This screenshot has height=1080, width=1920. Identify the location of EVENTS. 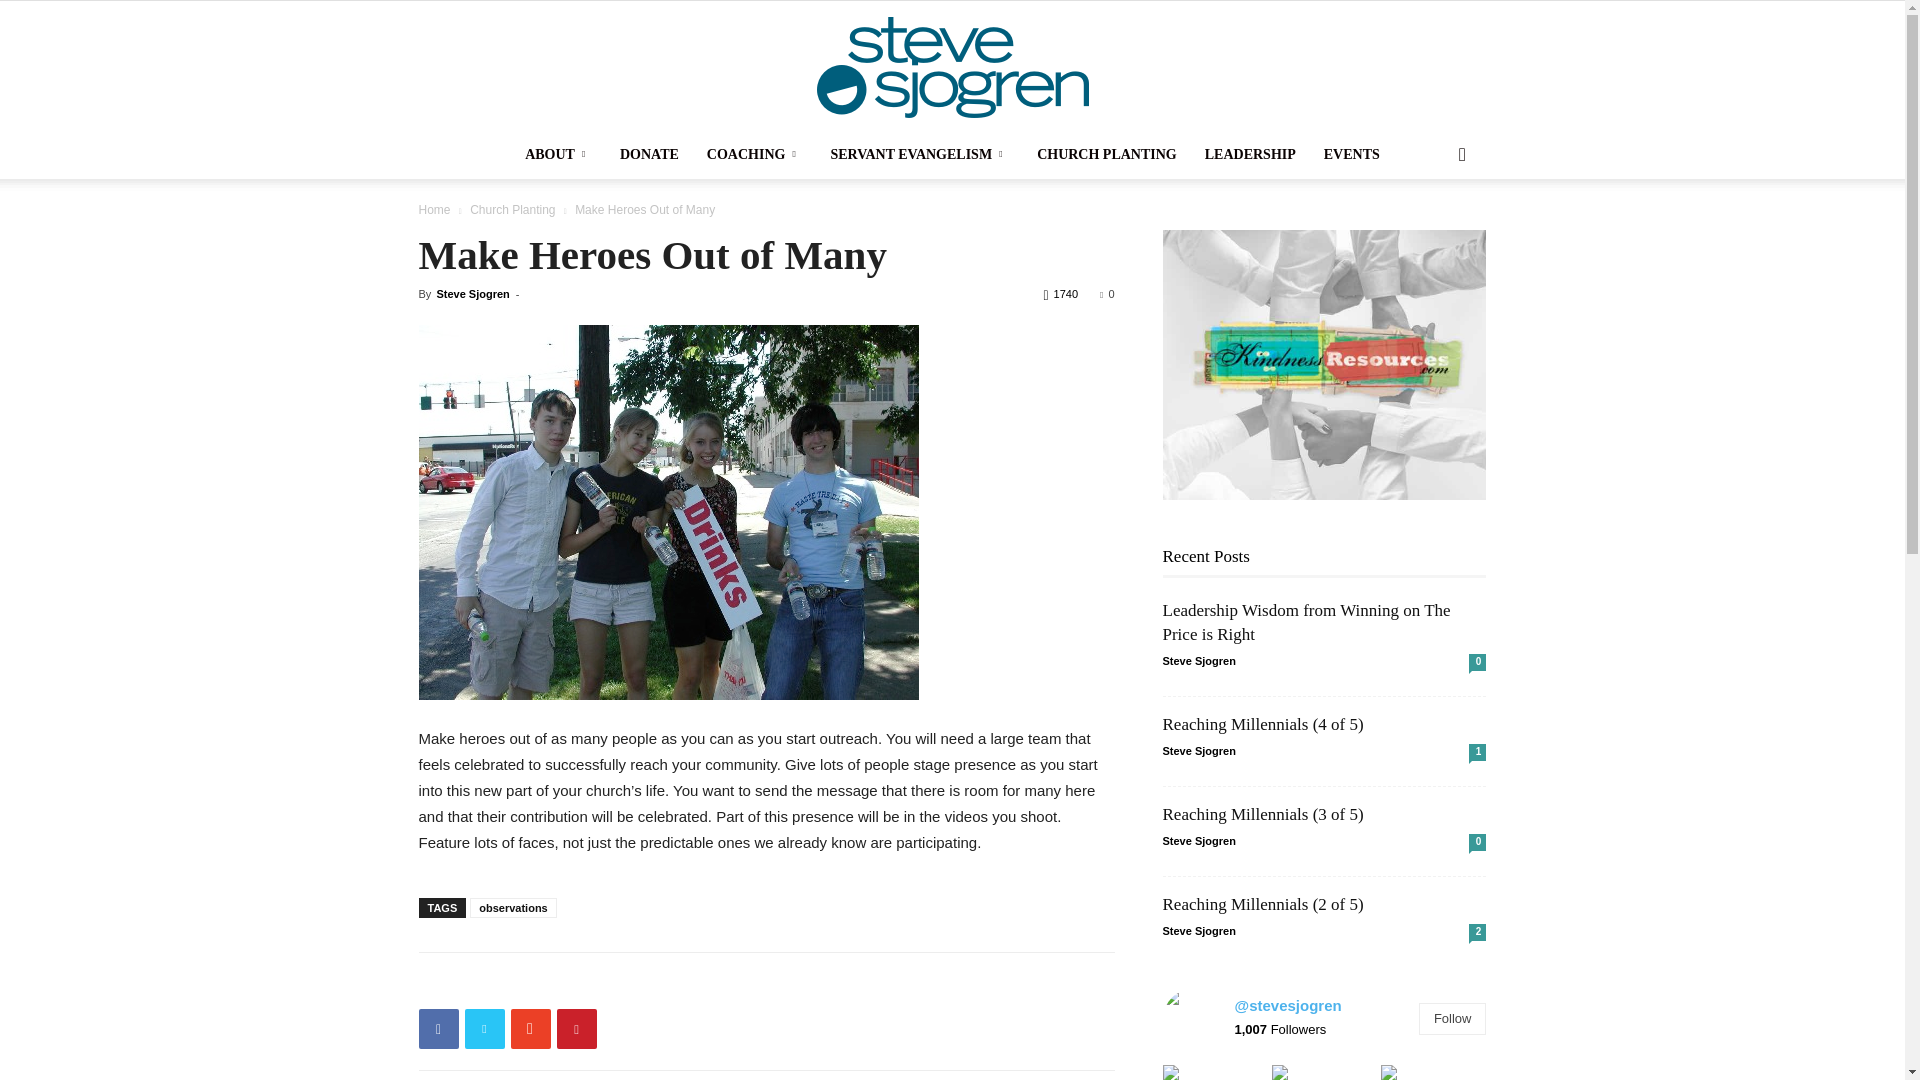
(1351, 154).